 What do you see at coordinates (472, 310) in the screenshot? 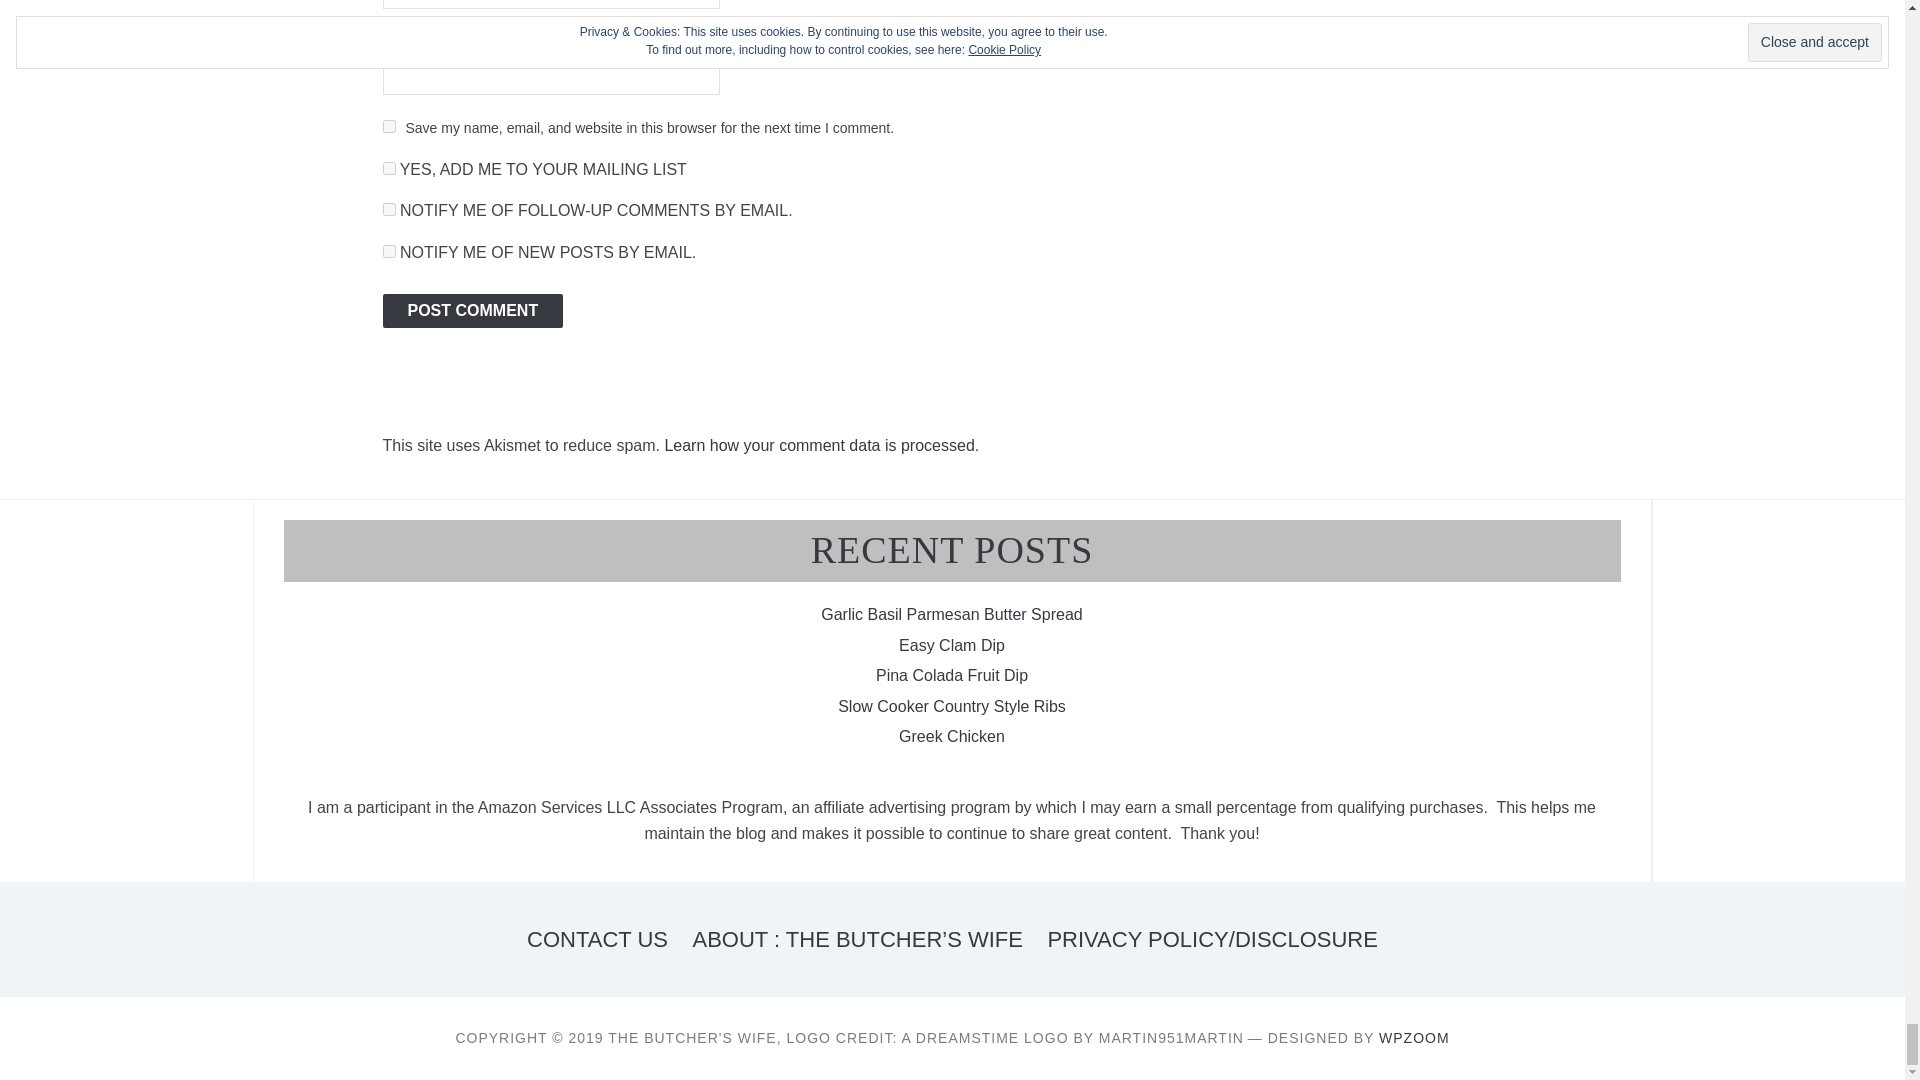
I see `Post Comment` at bounding box center [472, 310].